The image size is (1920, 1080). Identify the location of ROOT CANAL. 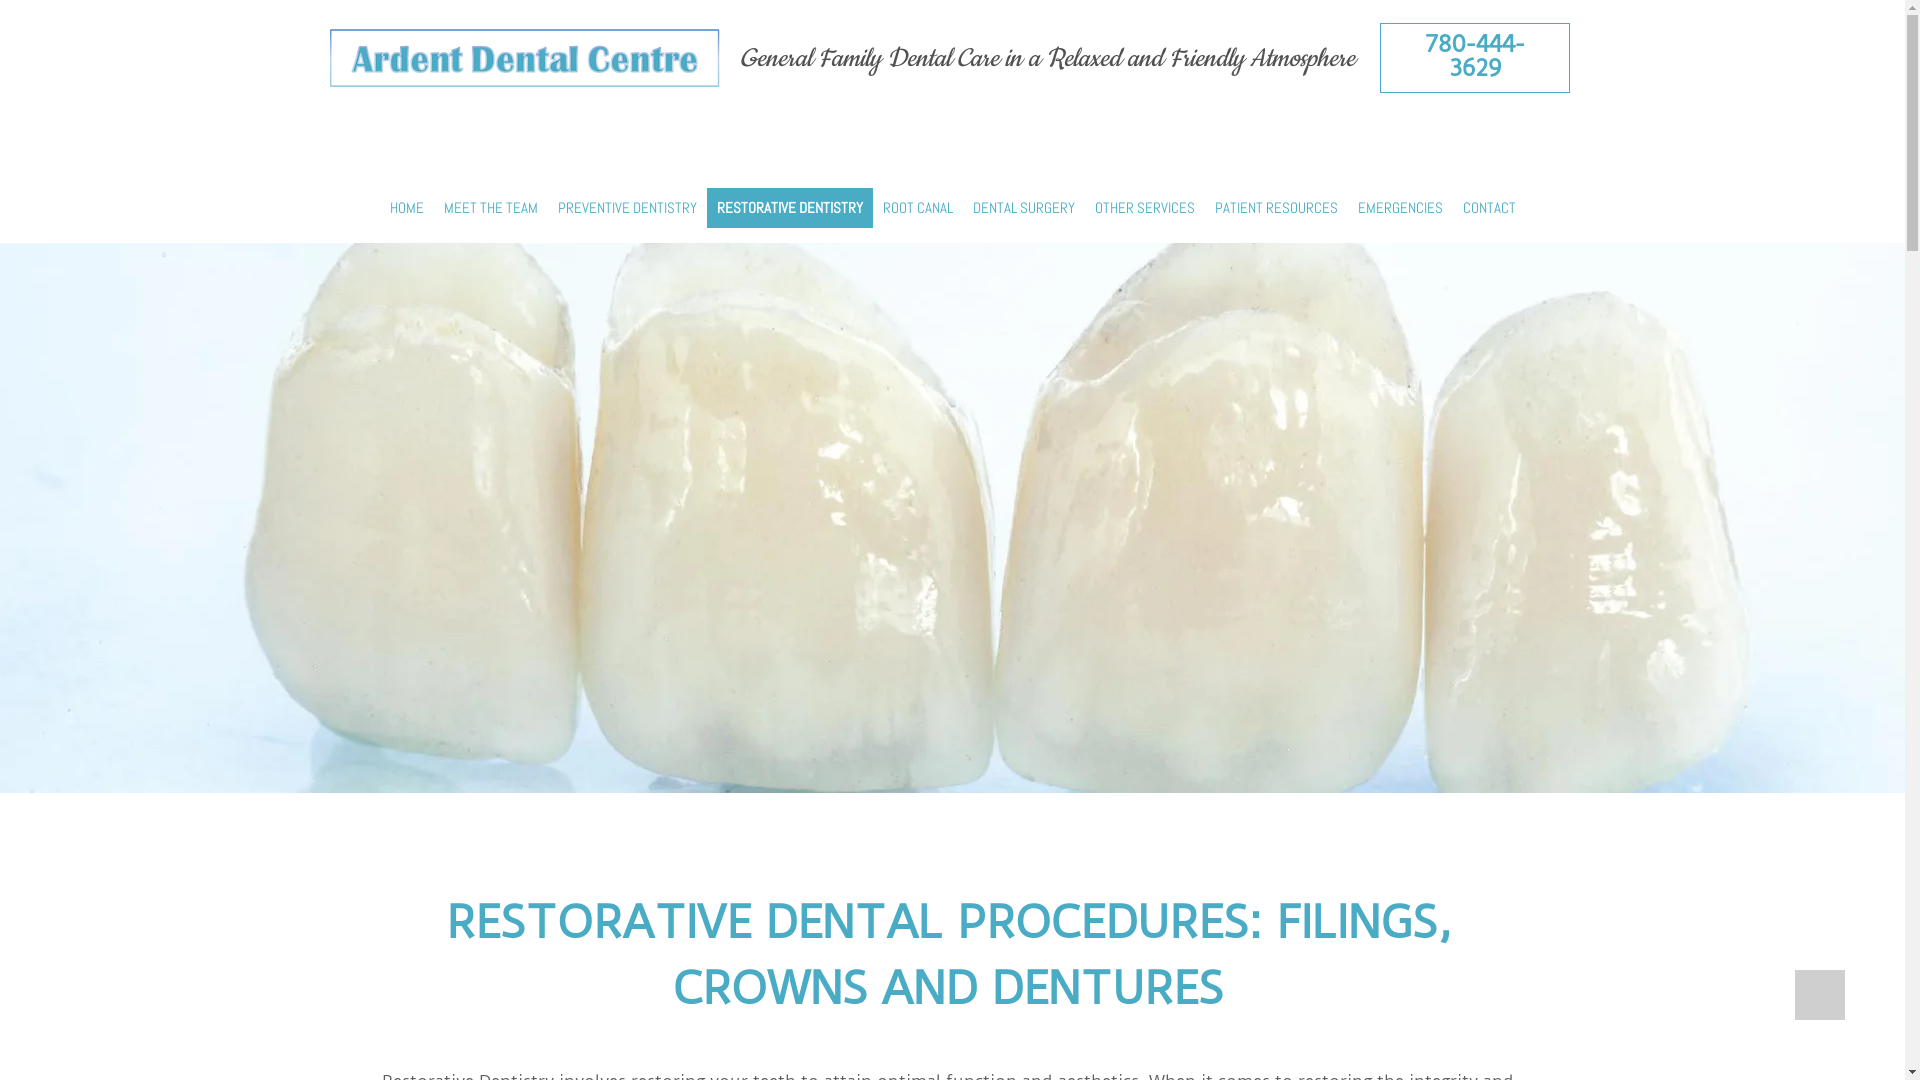
(917, 208).